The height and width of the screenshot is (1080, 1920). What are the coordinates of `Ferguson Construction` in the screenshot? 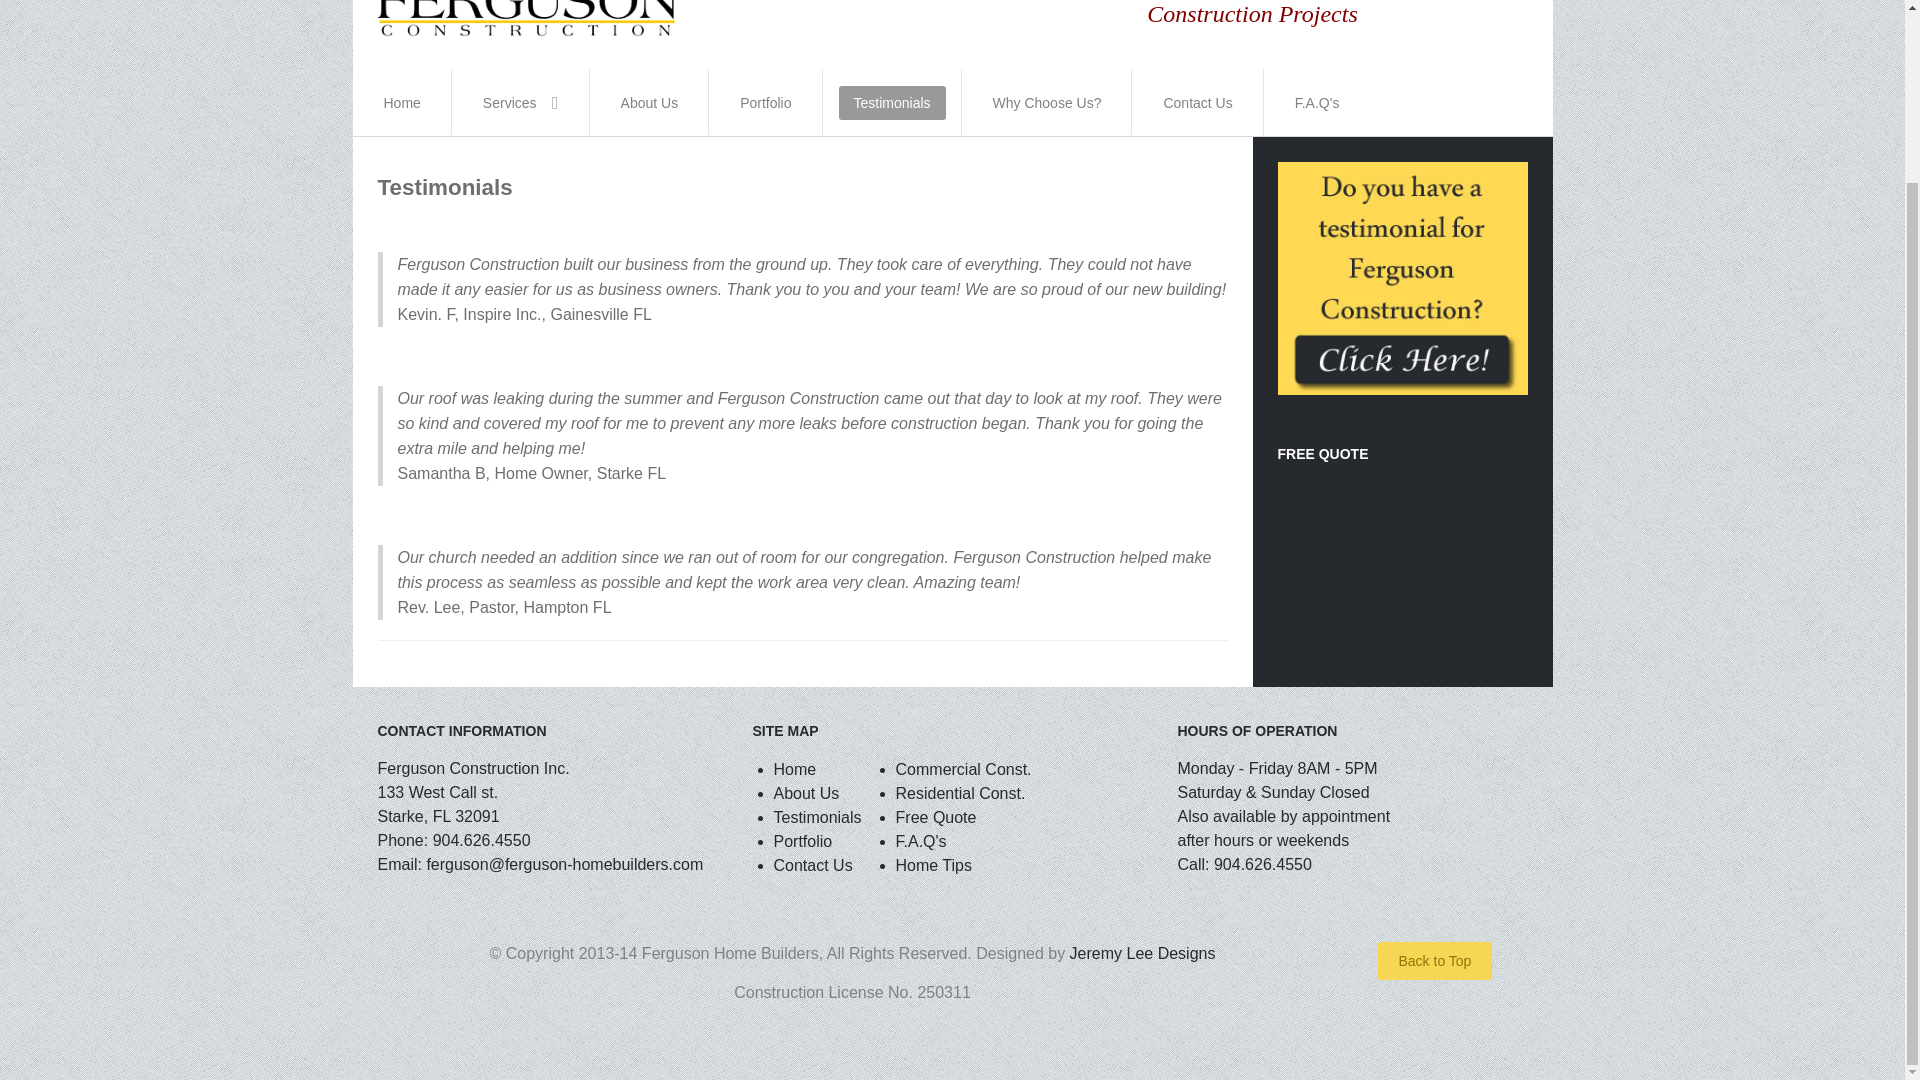 It's located at (528, 18).